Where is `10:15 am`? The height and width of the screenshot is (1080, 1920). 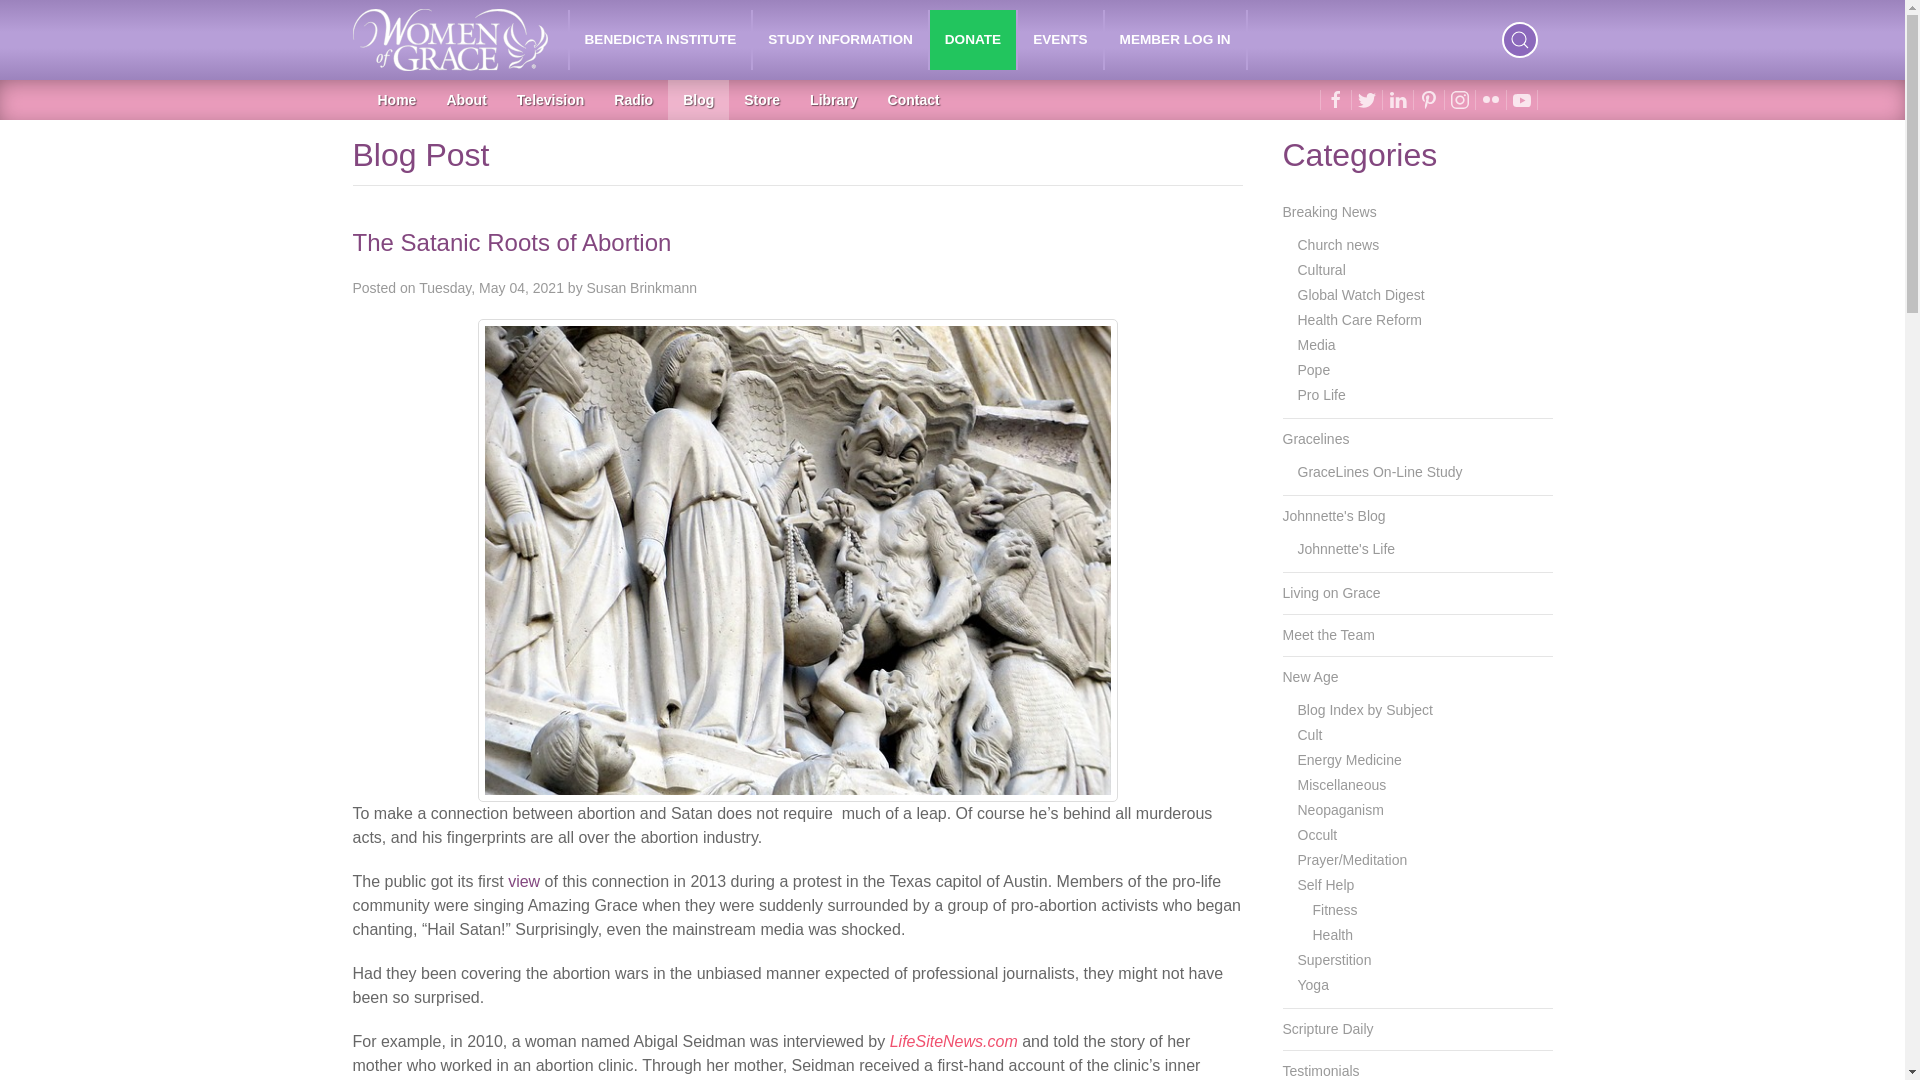 10:15 am is located at coordinates (491, 287).